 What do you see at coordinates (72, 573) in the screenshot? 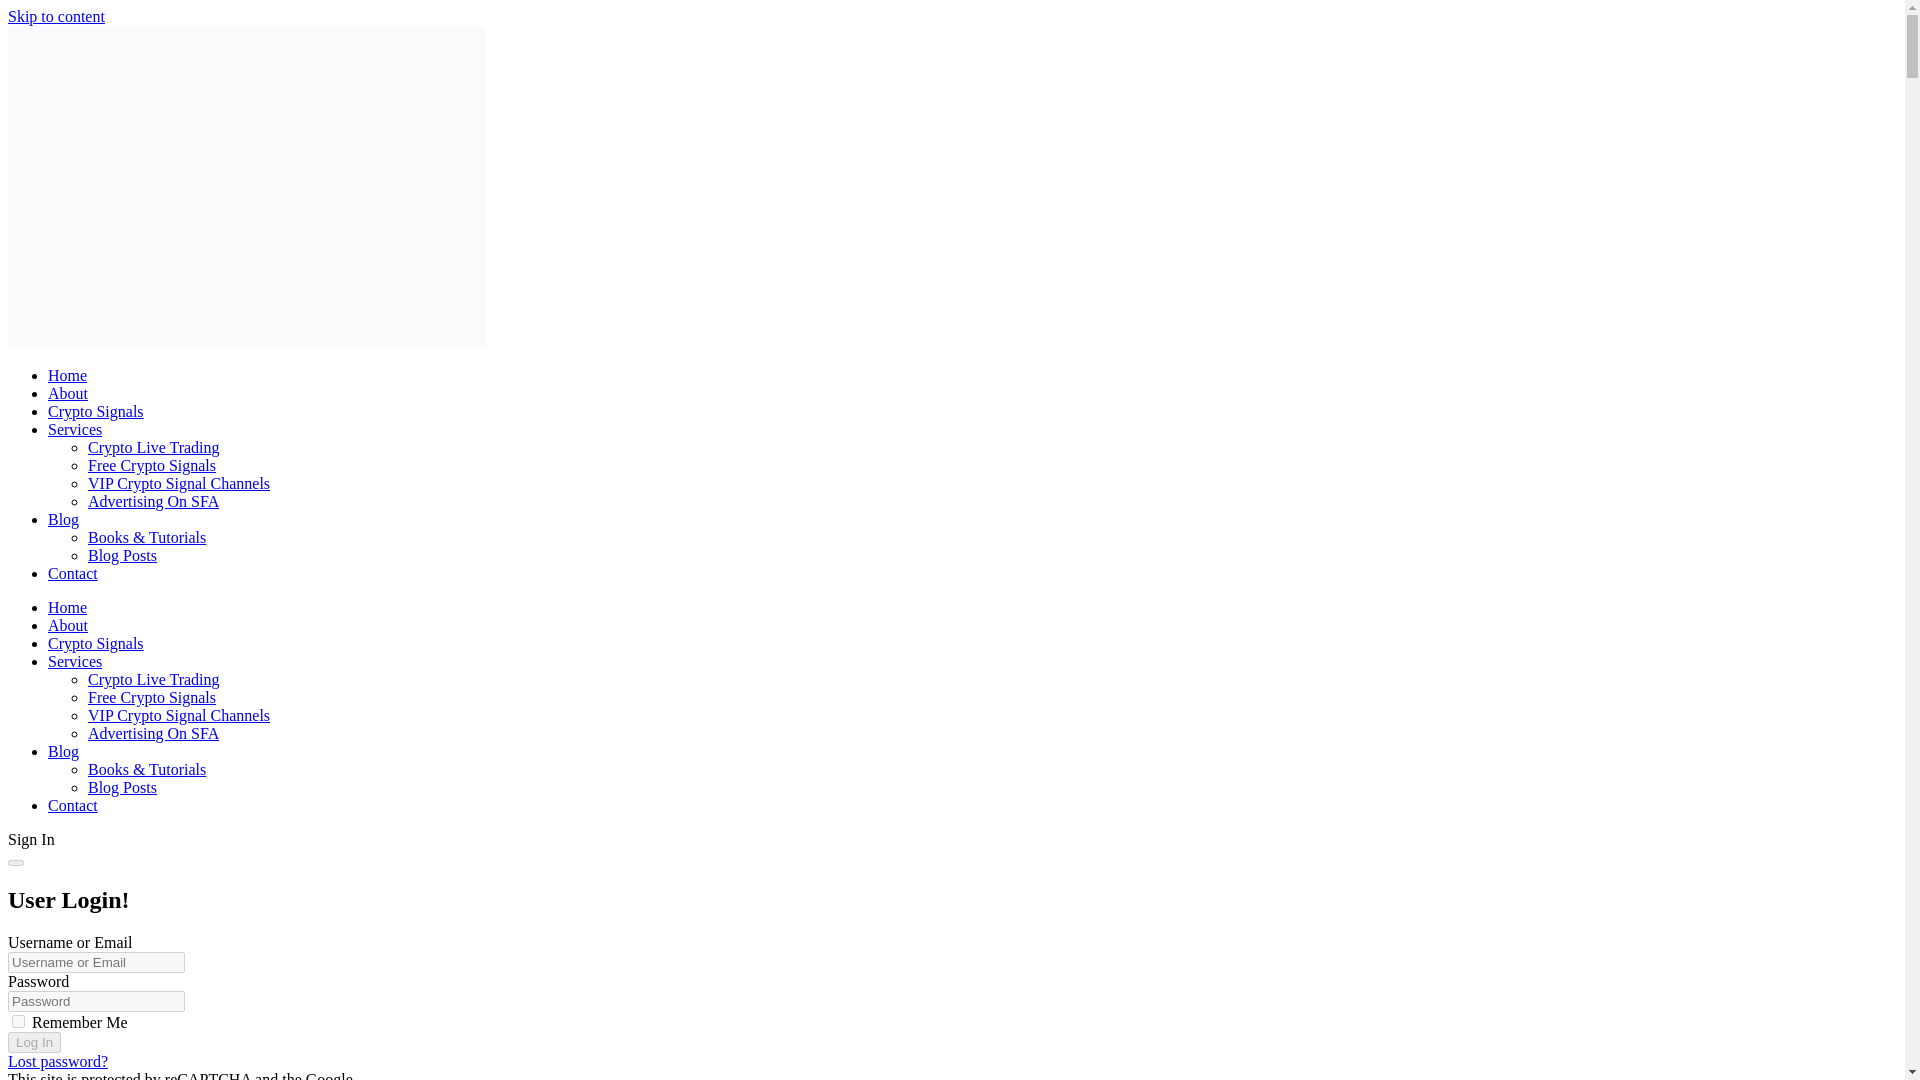
I see `Contact` at bounding box center [72, 573].